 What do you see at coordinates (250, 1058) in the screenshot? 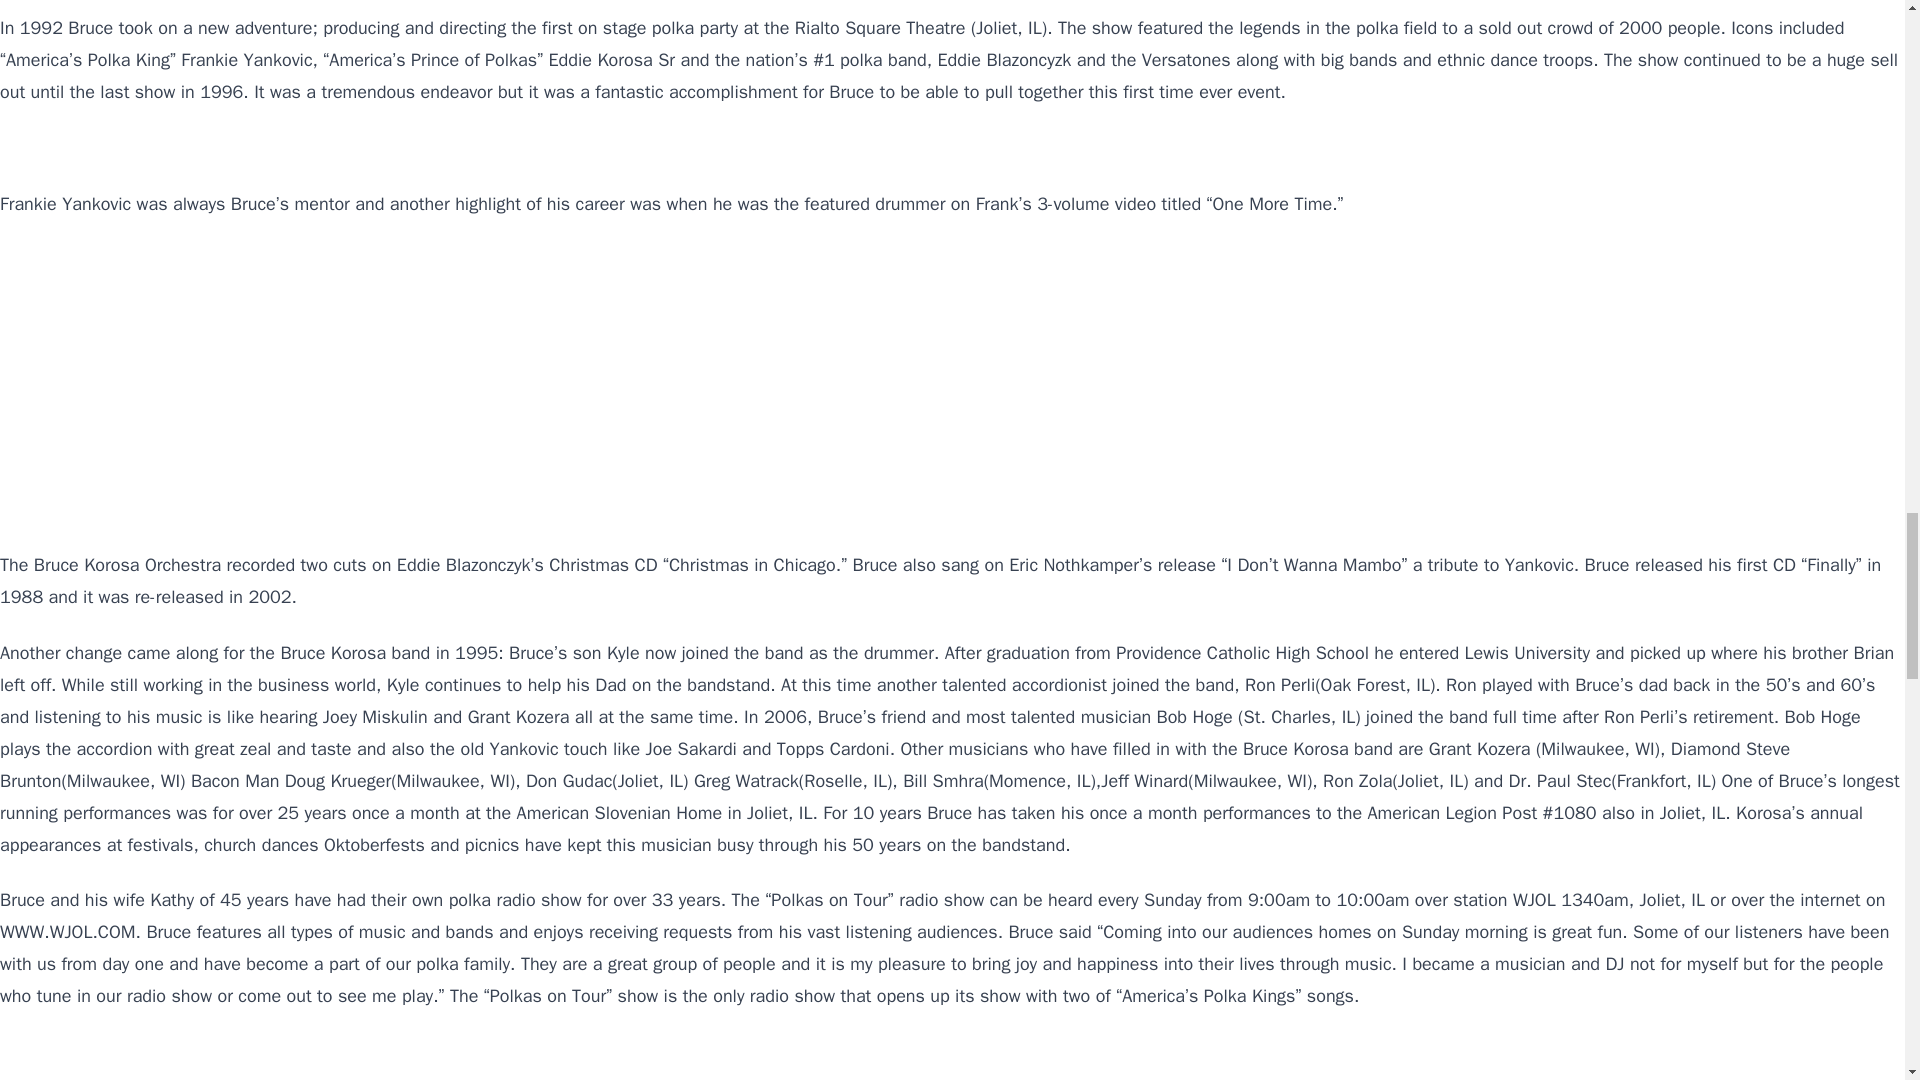
I see `Frank Yankovic: America's Polka King` at bounding box center [250, 1058].